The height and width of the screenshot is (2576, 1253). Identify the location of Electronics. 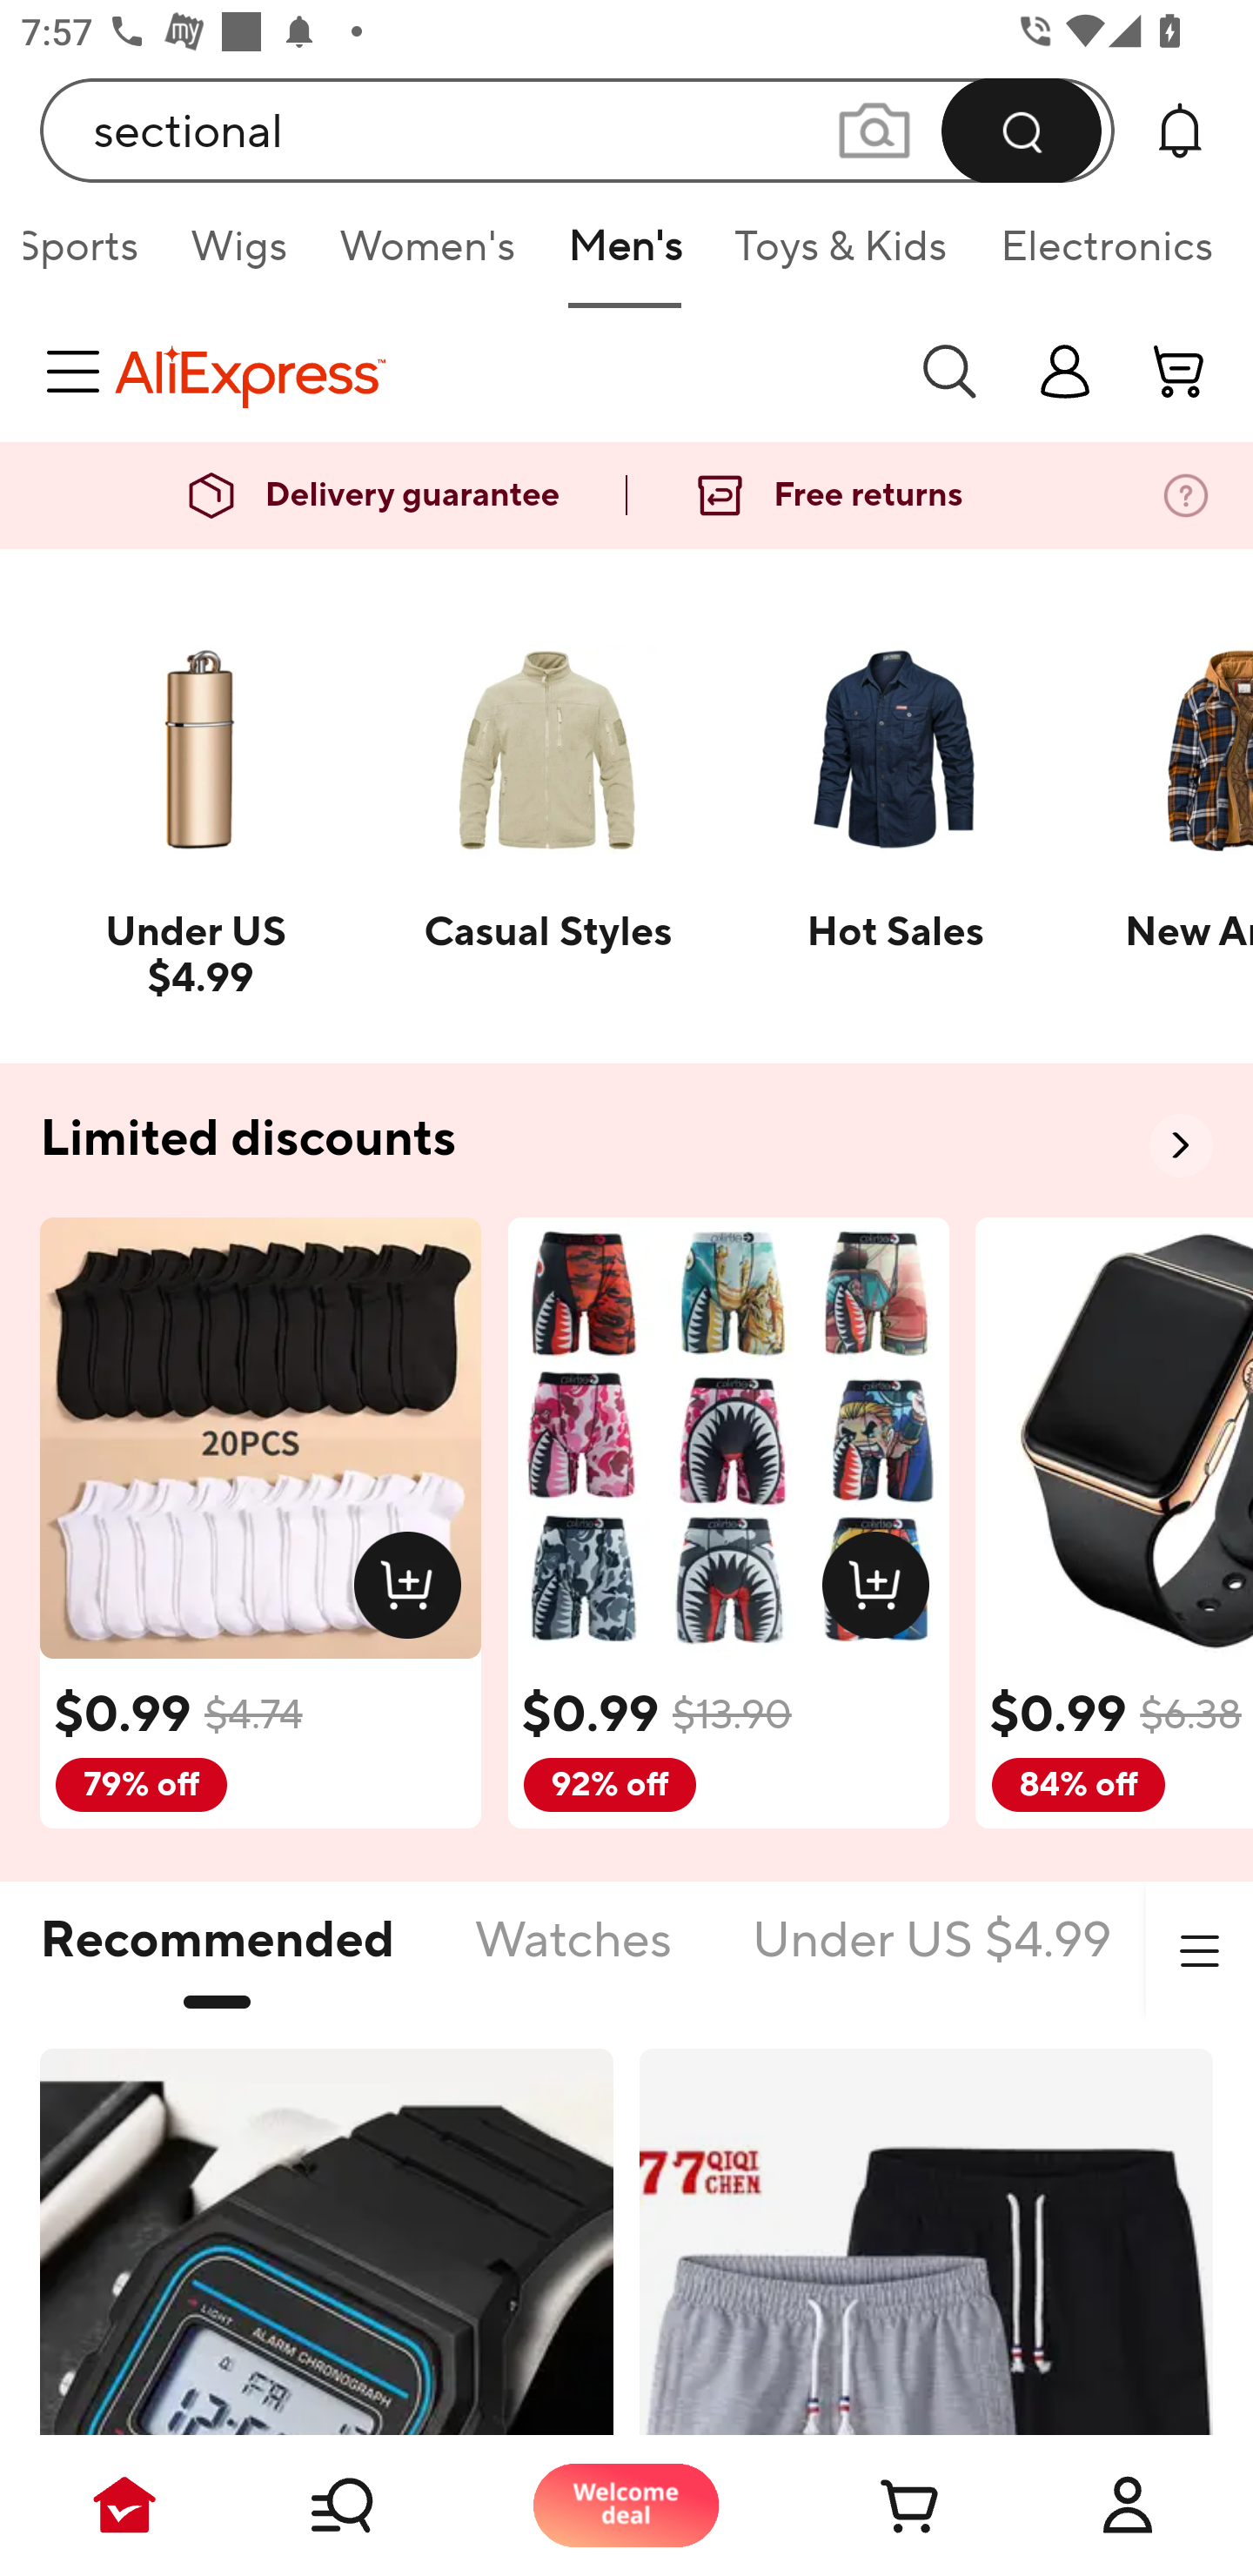
(1100, 256).